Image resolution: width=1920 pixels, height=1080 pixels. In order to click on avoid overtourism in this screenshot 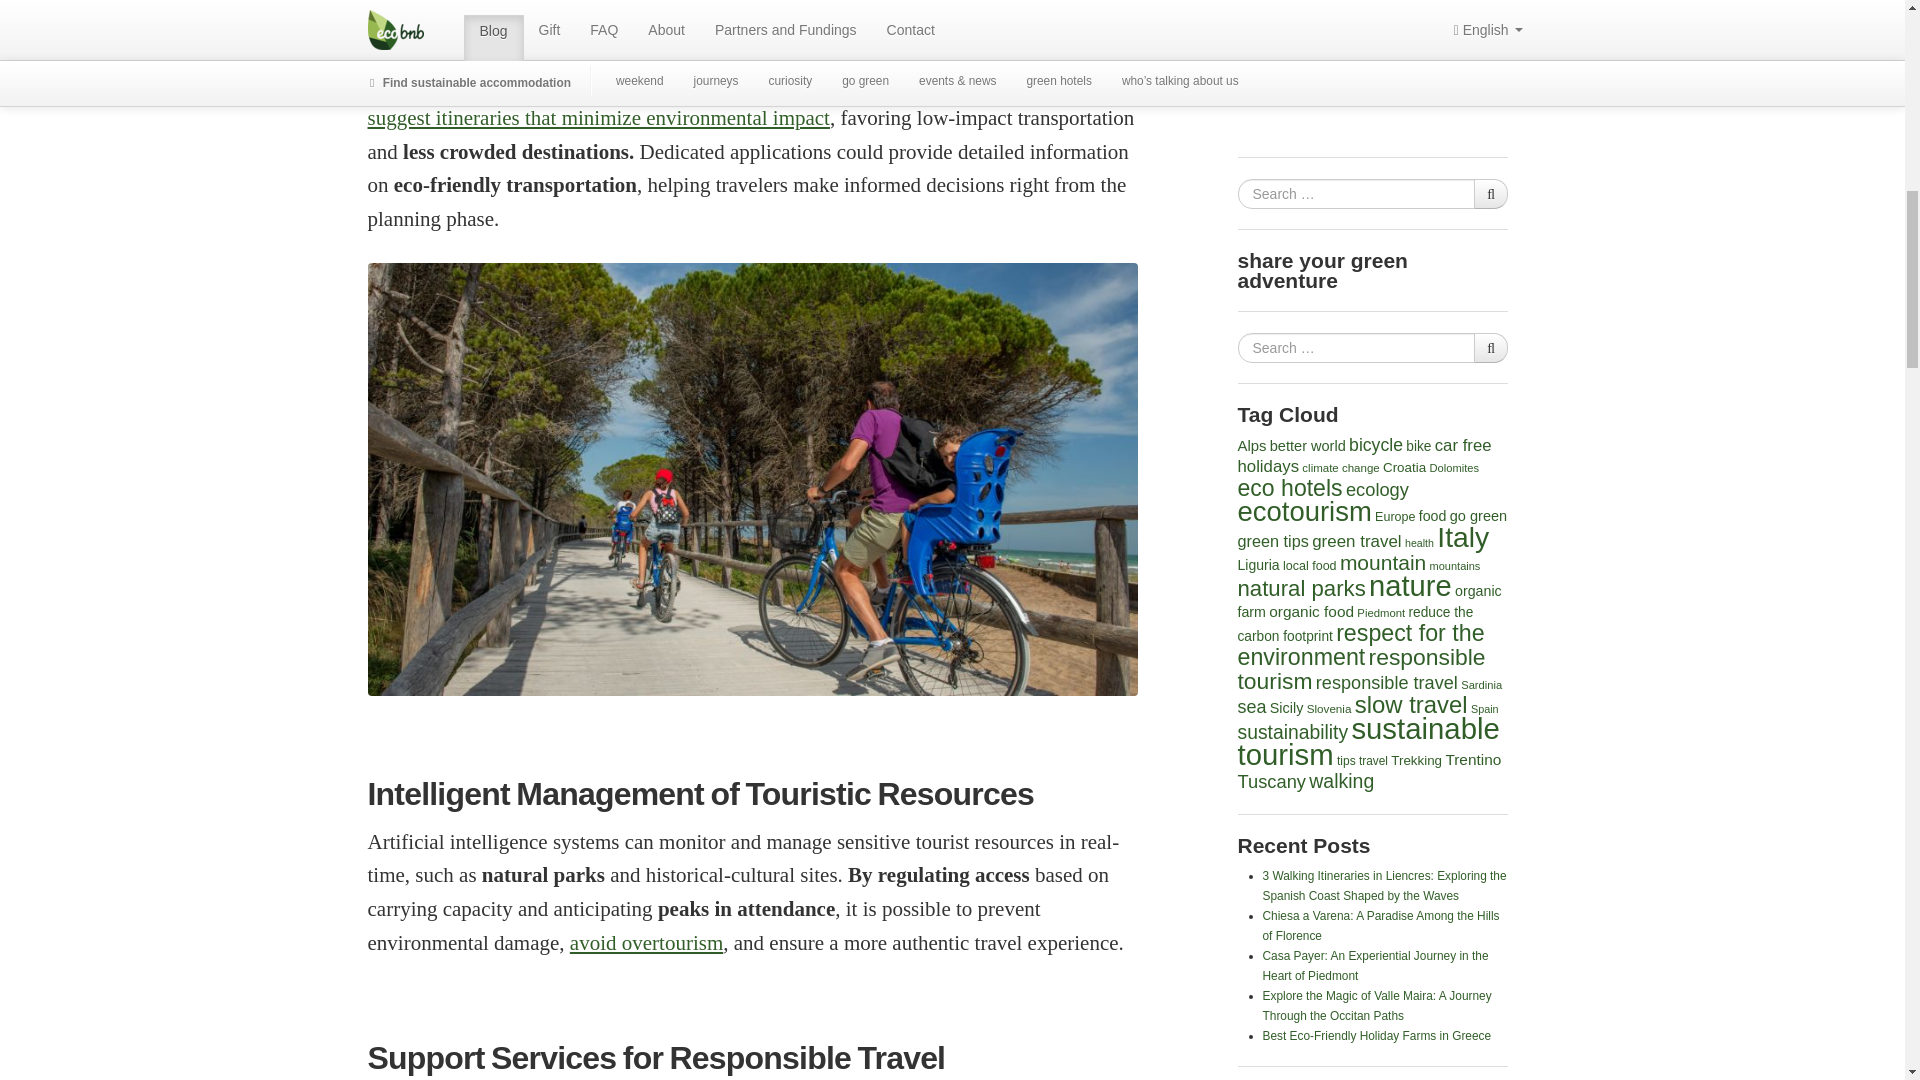, I will do `click(646, 942)`.